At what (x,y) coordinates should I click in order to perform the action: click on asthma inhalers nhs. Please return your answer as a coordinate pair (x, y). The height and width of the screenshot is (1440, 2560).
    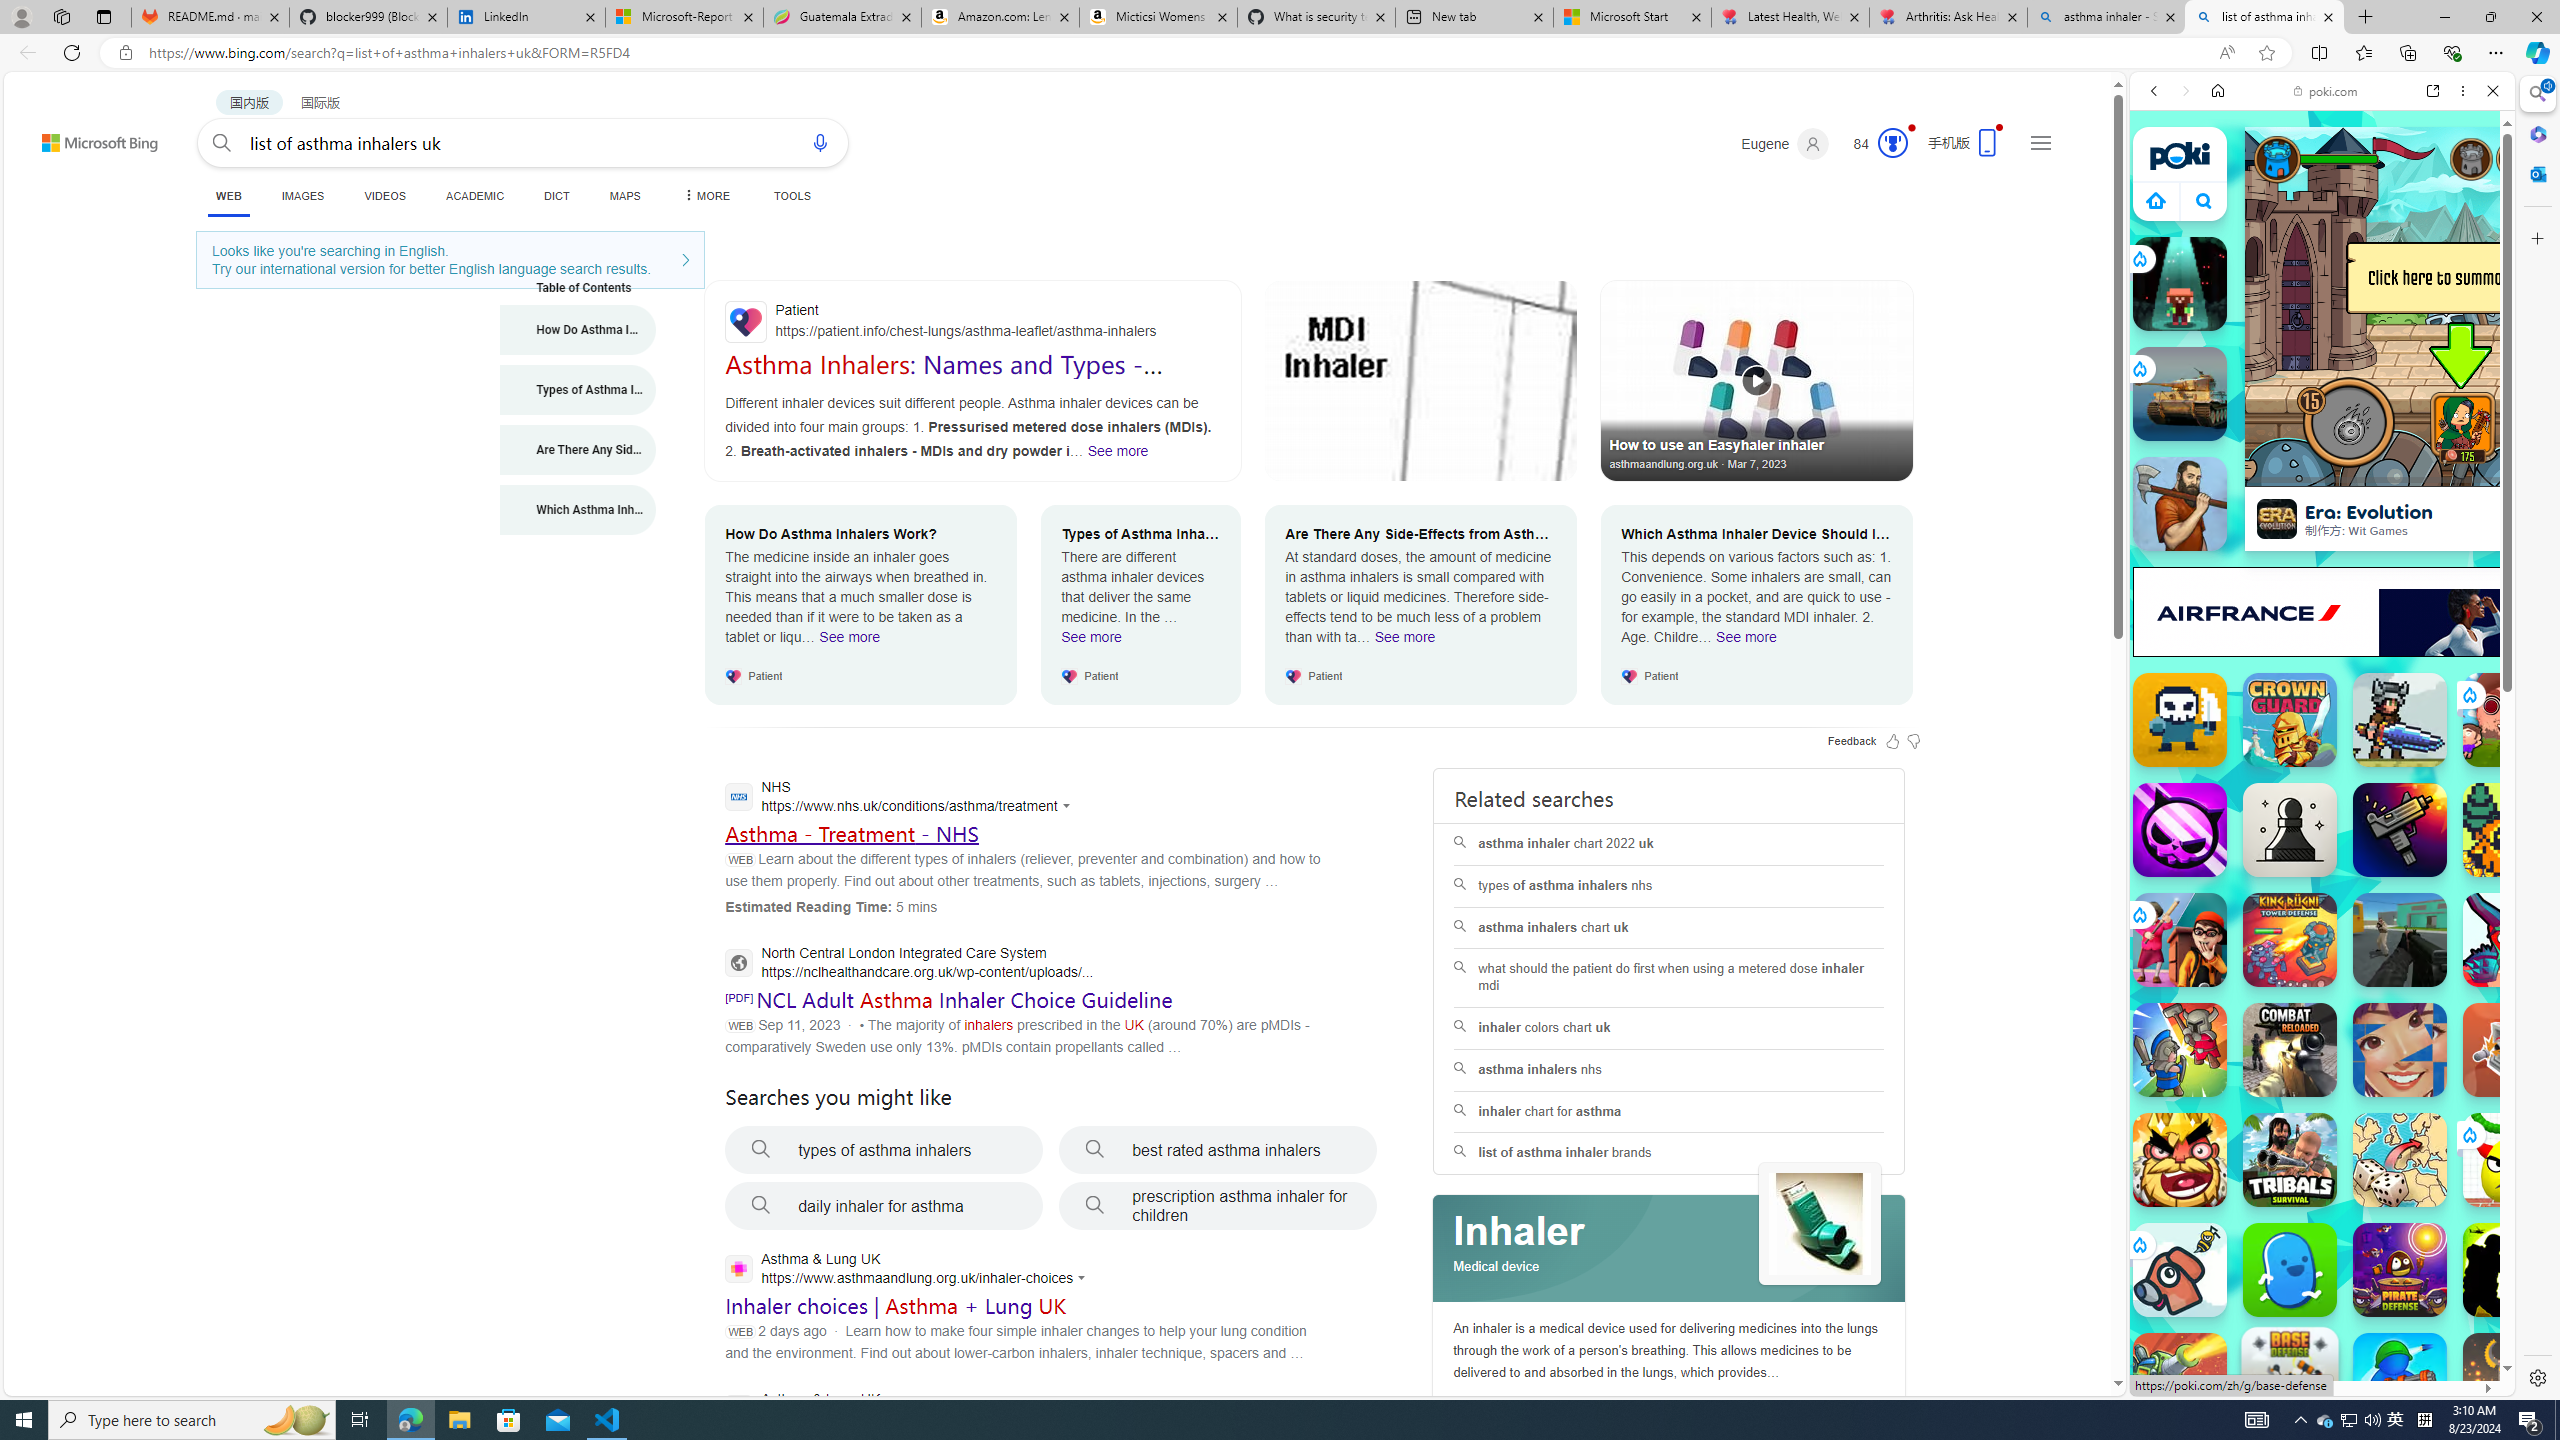
    Looking at the image, I should click on (1668, 1070).